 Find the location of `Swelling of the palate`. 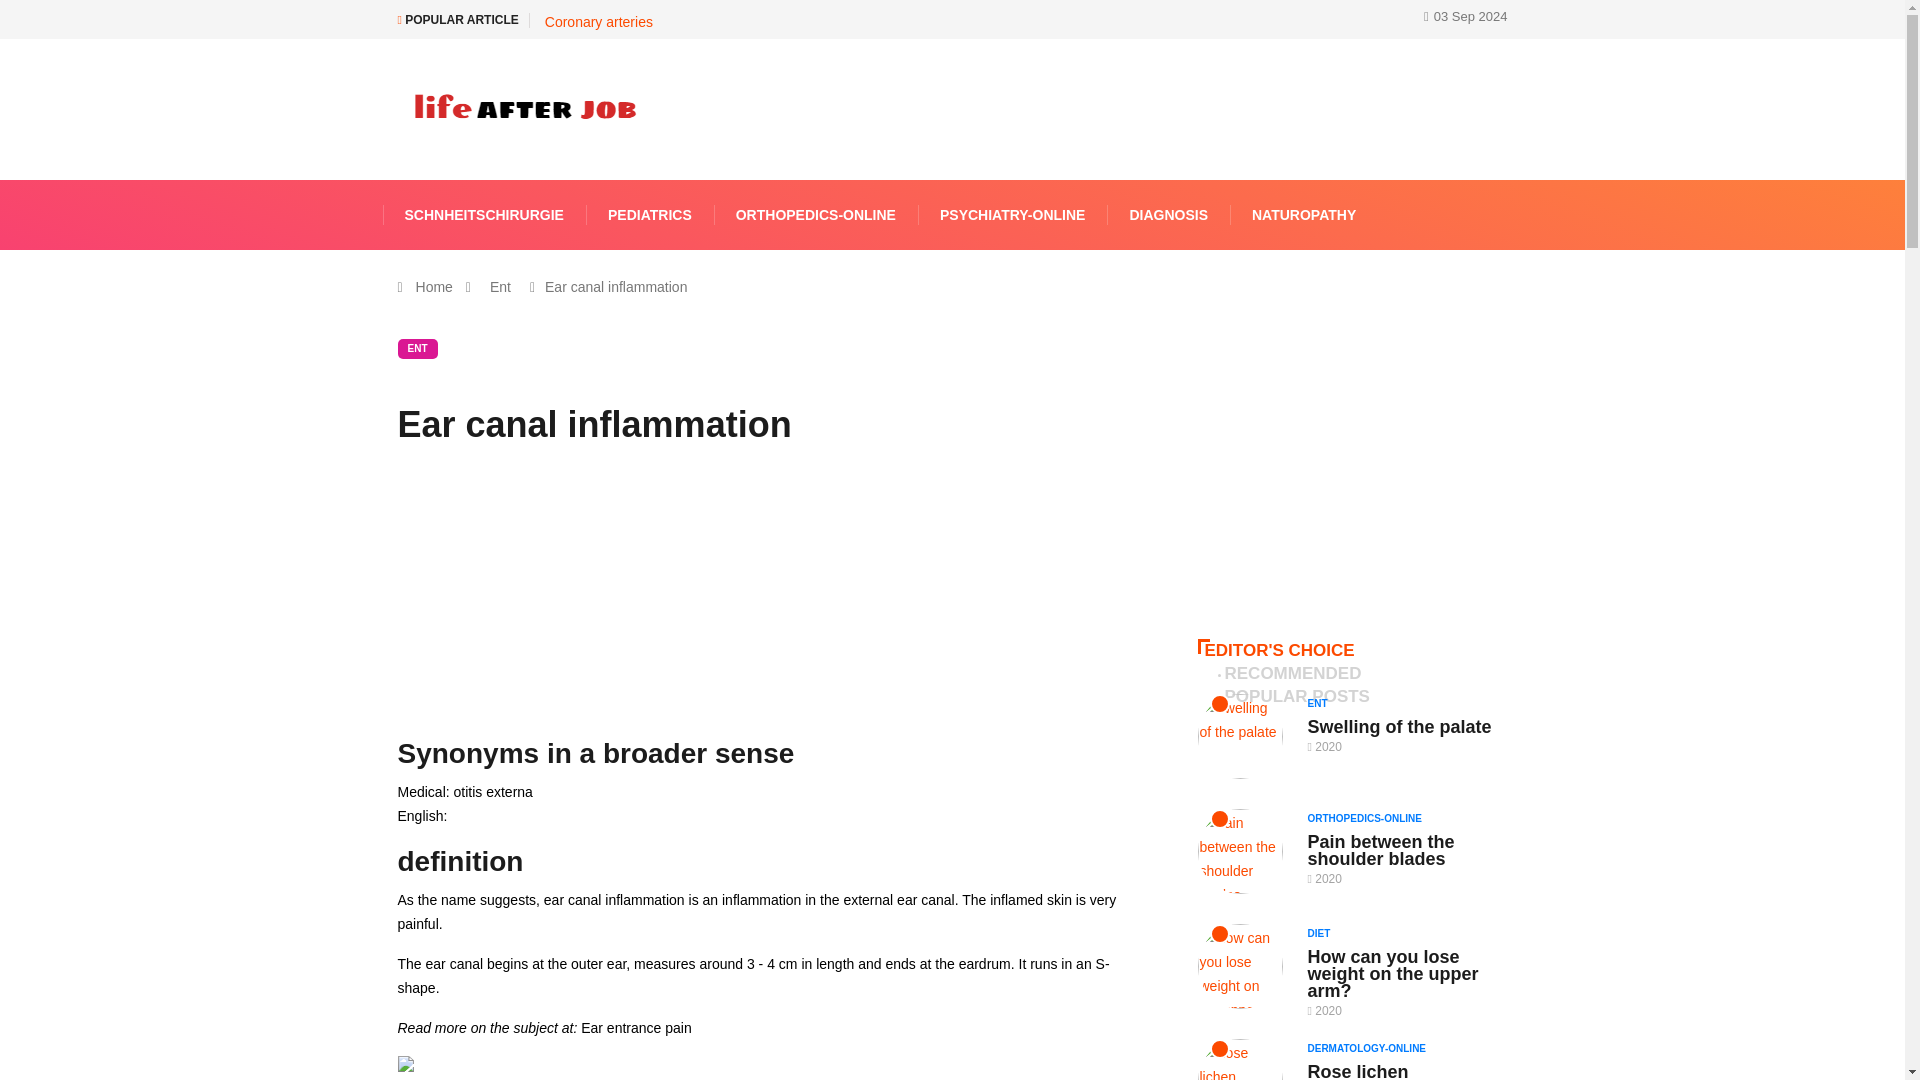

Swelling of the palate is located at coordinates (1399, 726).